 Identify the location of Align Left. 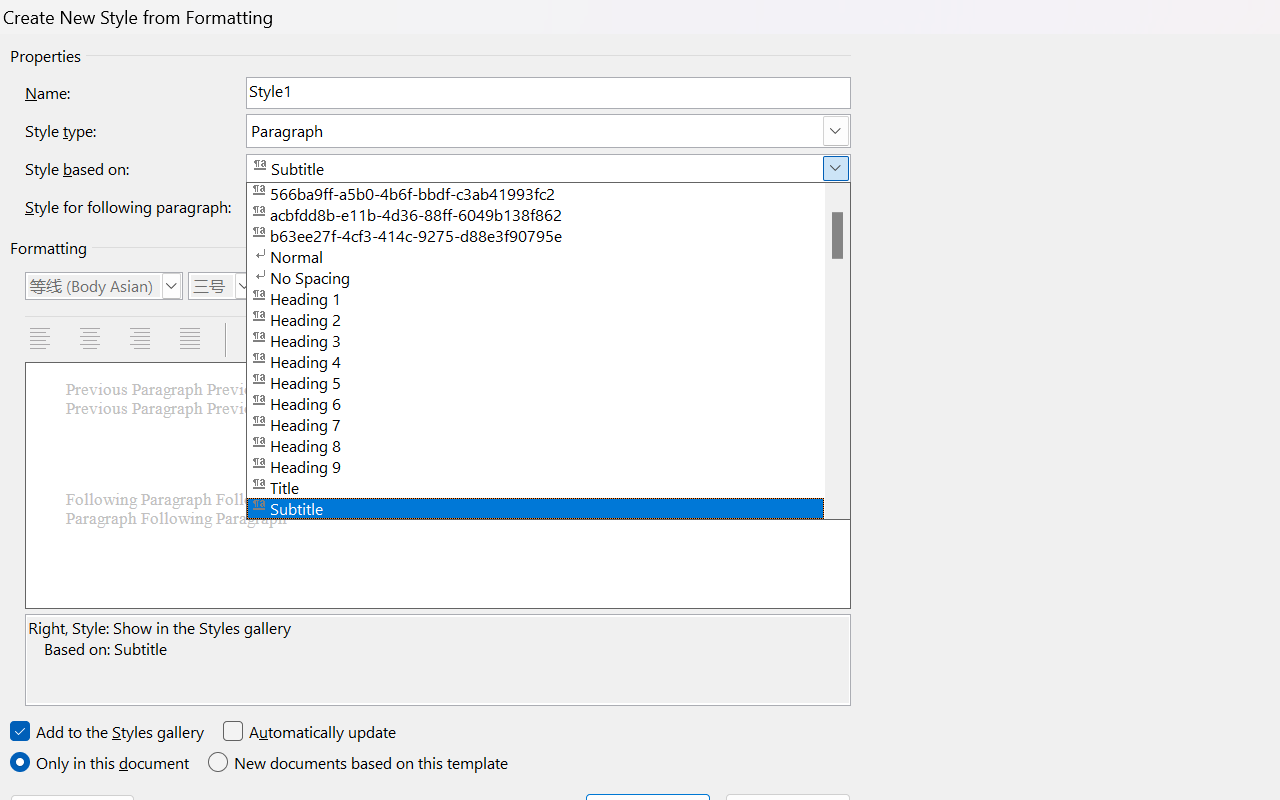
(42, 340).